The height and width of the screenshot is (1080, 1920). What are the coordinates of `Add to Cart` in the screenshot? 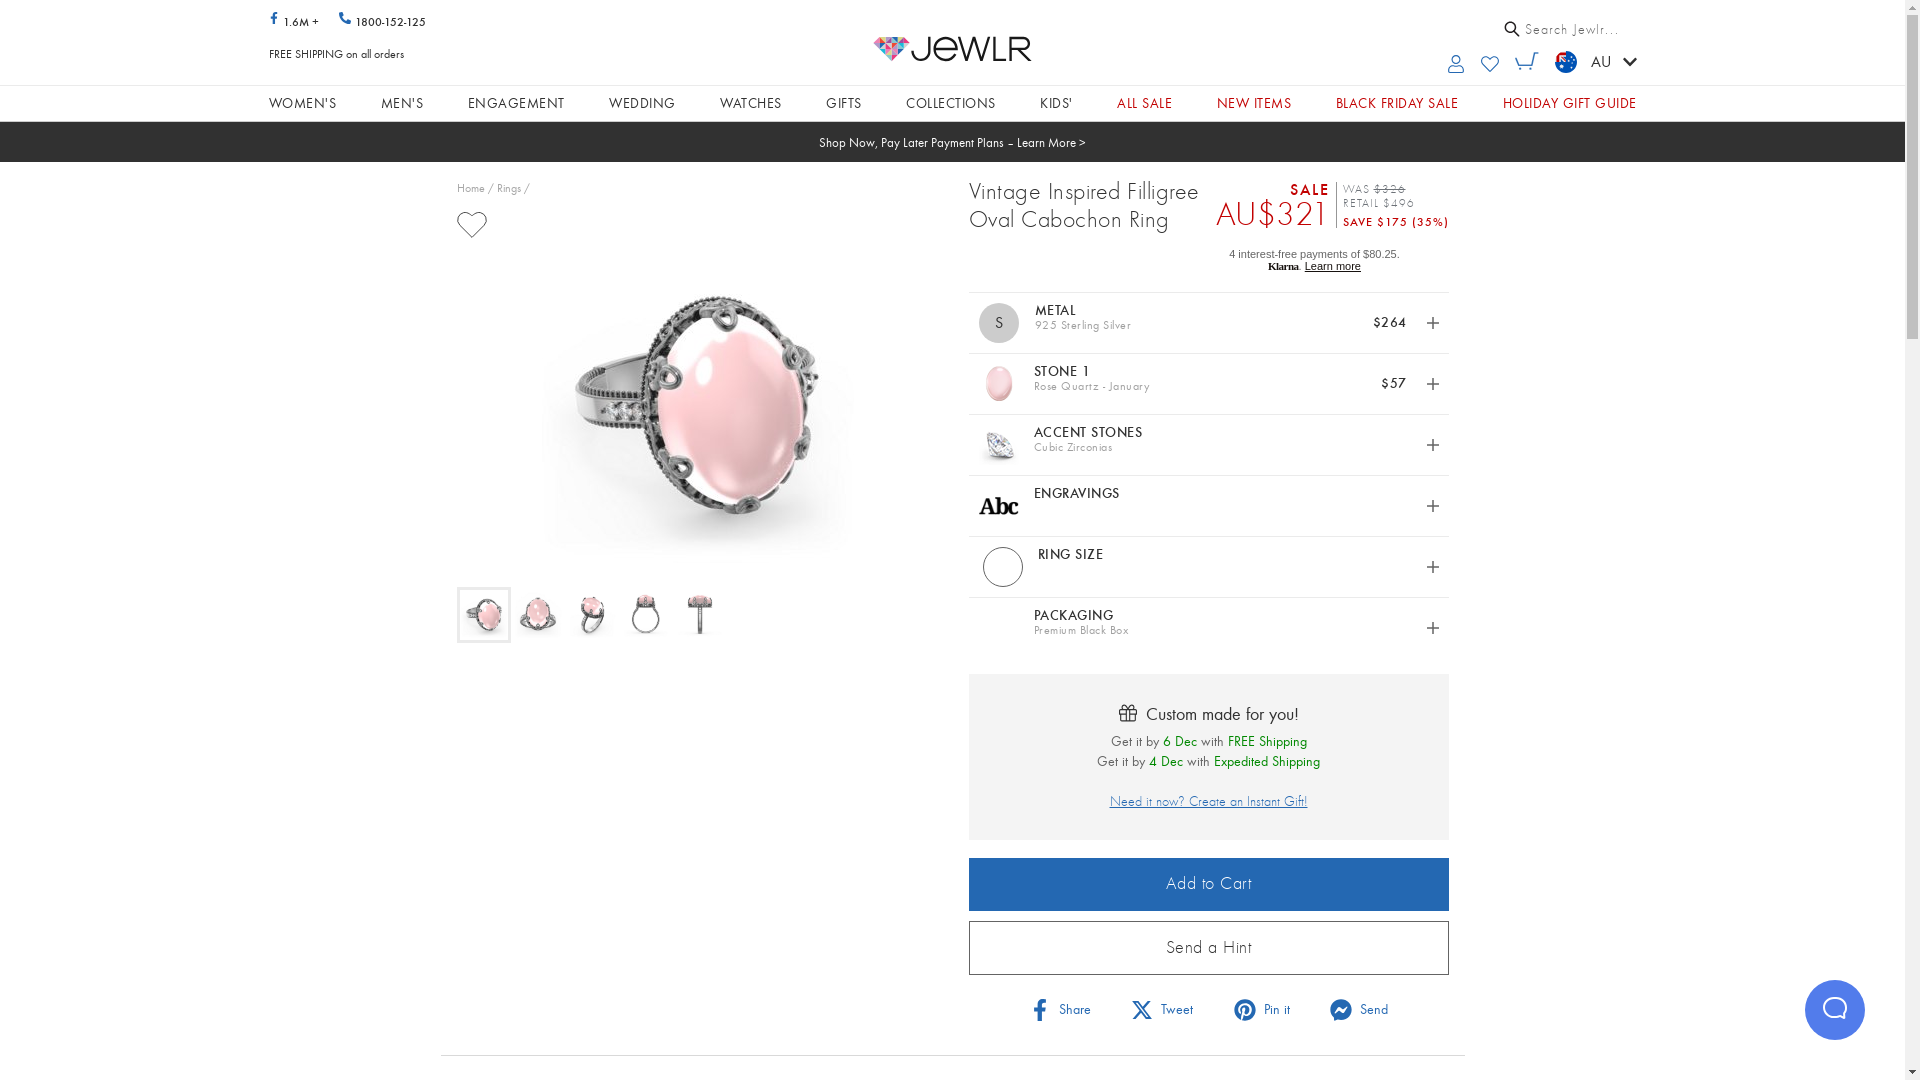 It's located at (1208, 884).